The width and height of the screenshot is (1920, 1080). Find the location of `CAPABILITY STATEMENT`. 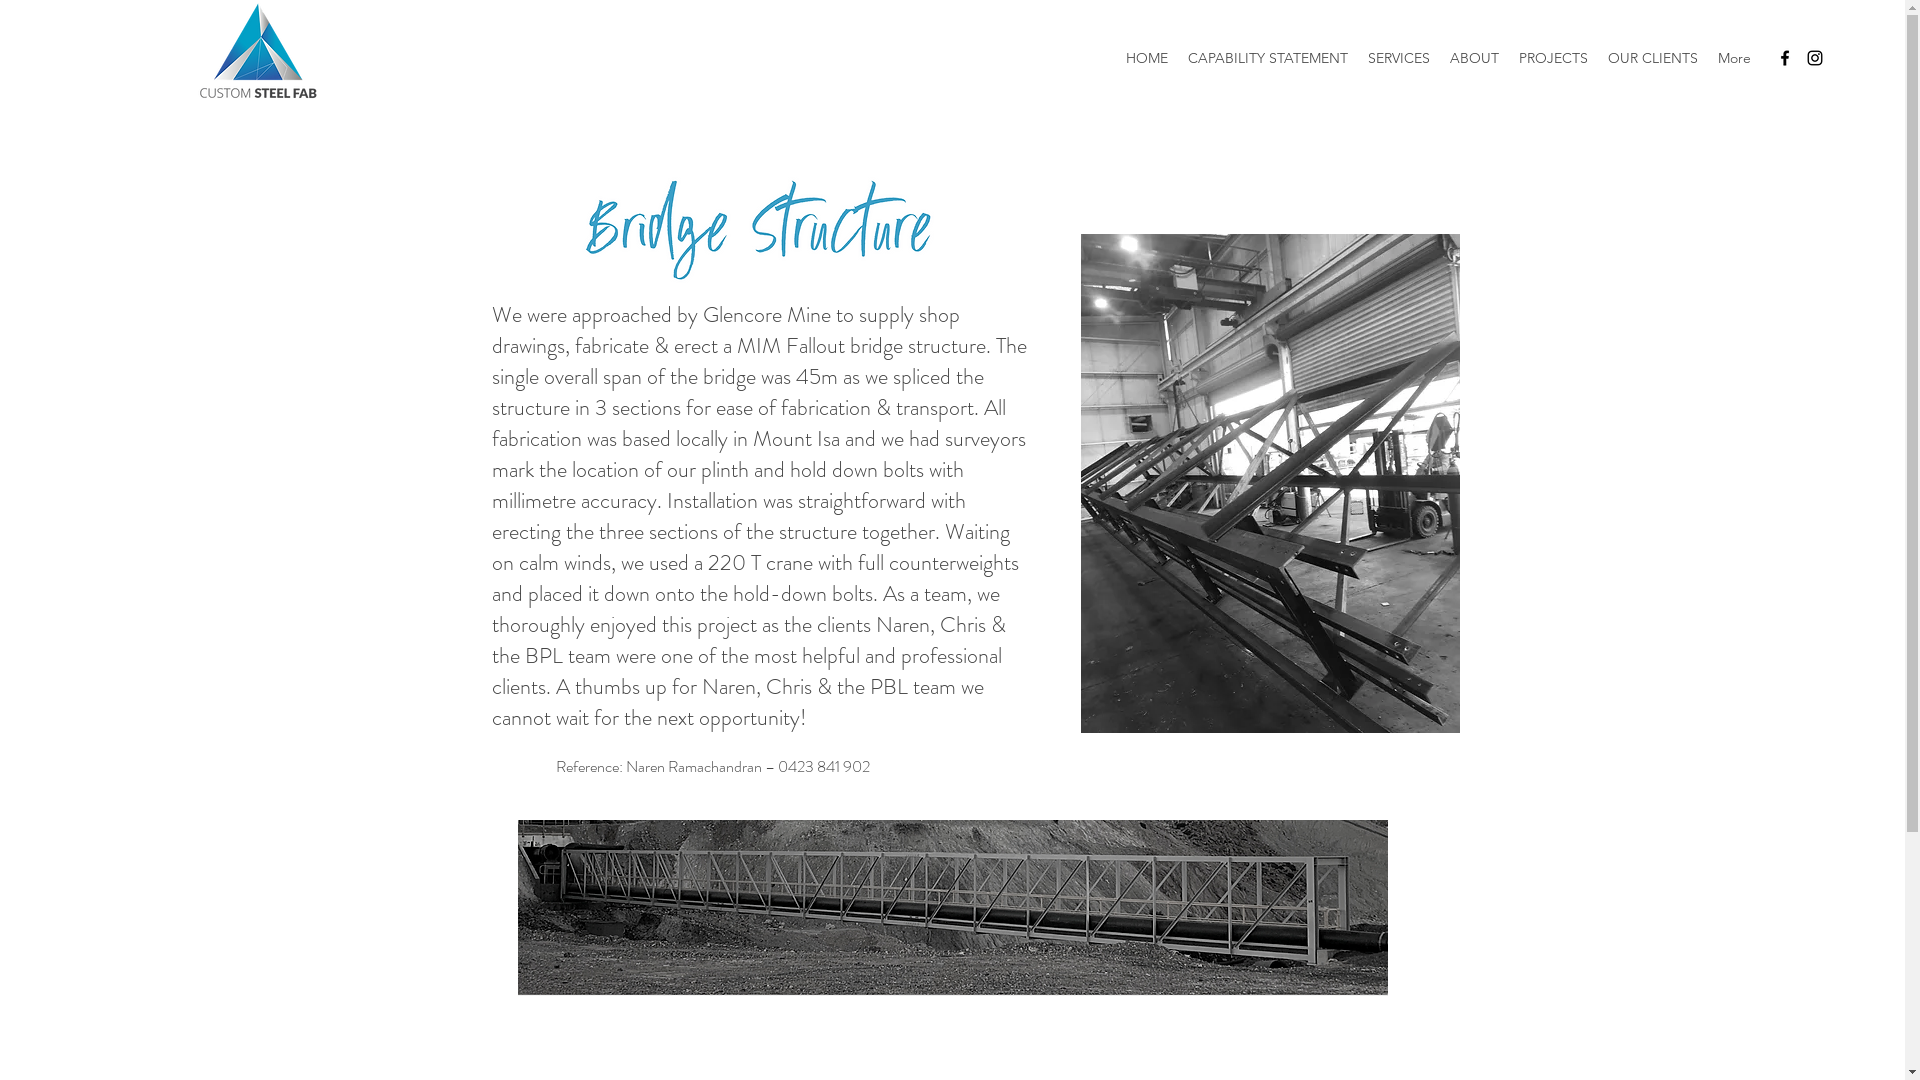

CAPABILITY STATEMENT is located at coordinates (1268, 58).